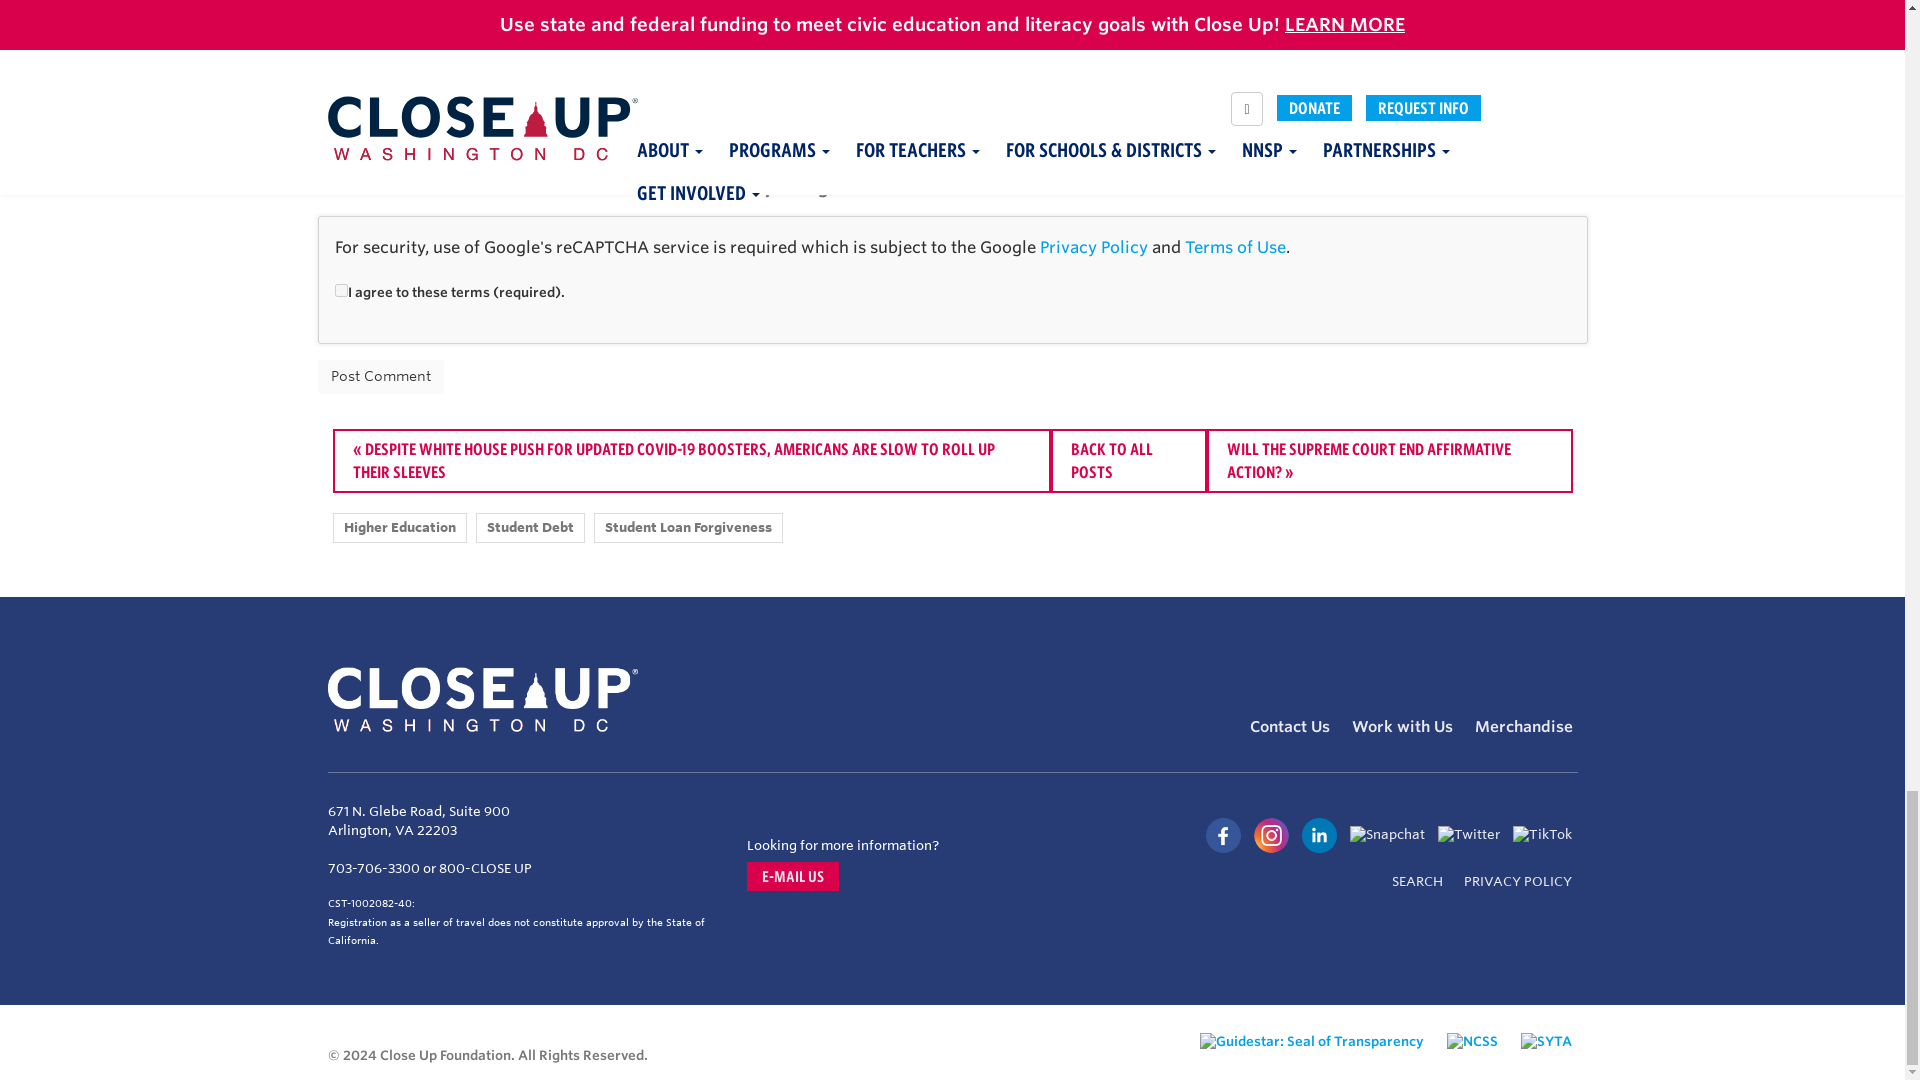  I want to click on subscribe, so click(558, 146).